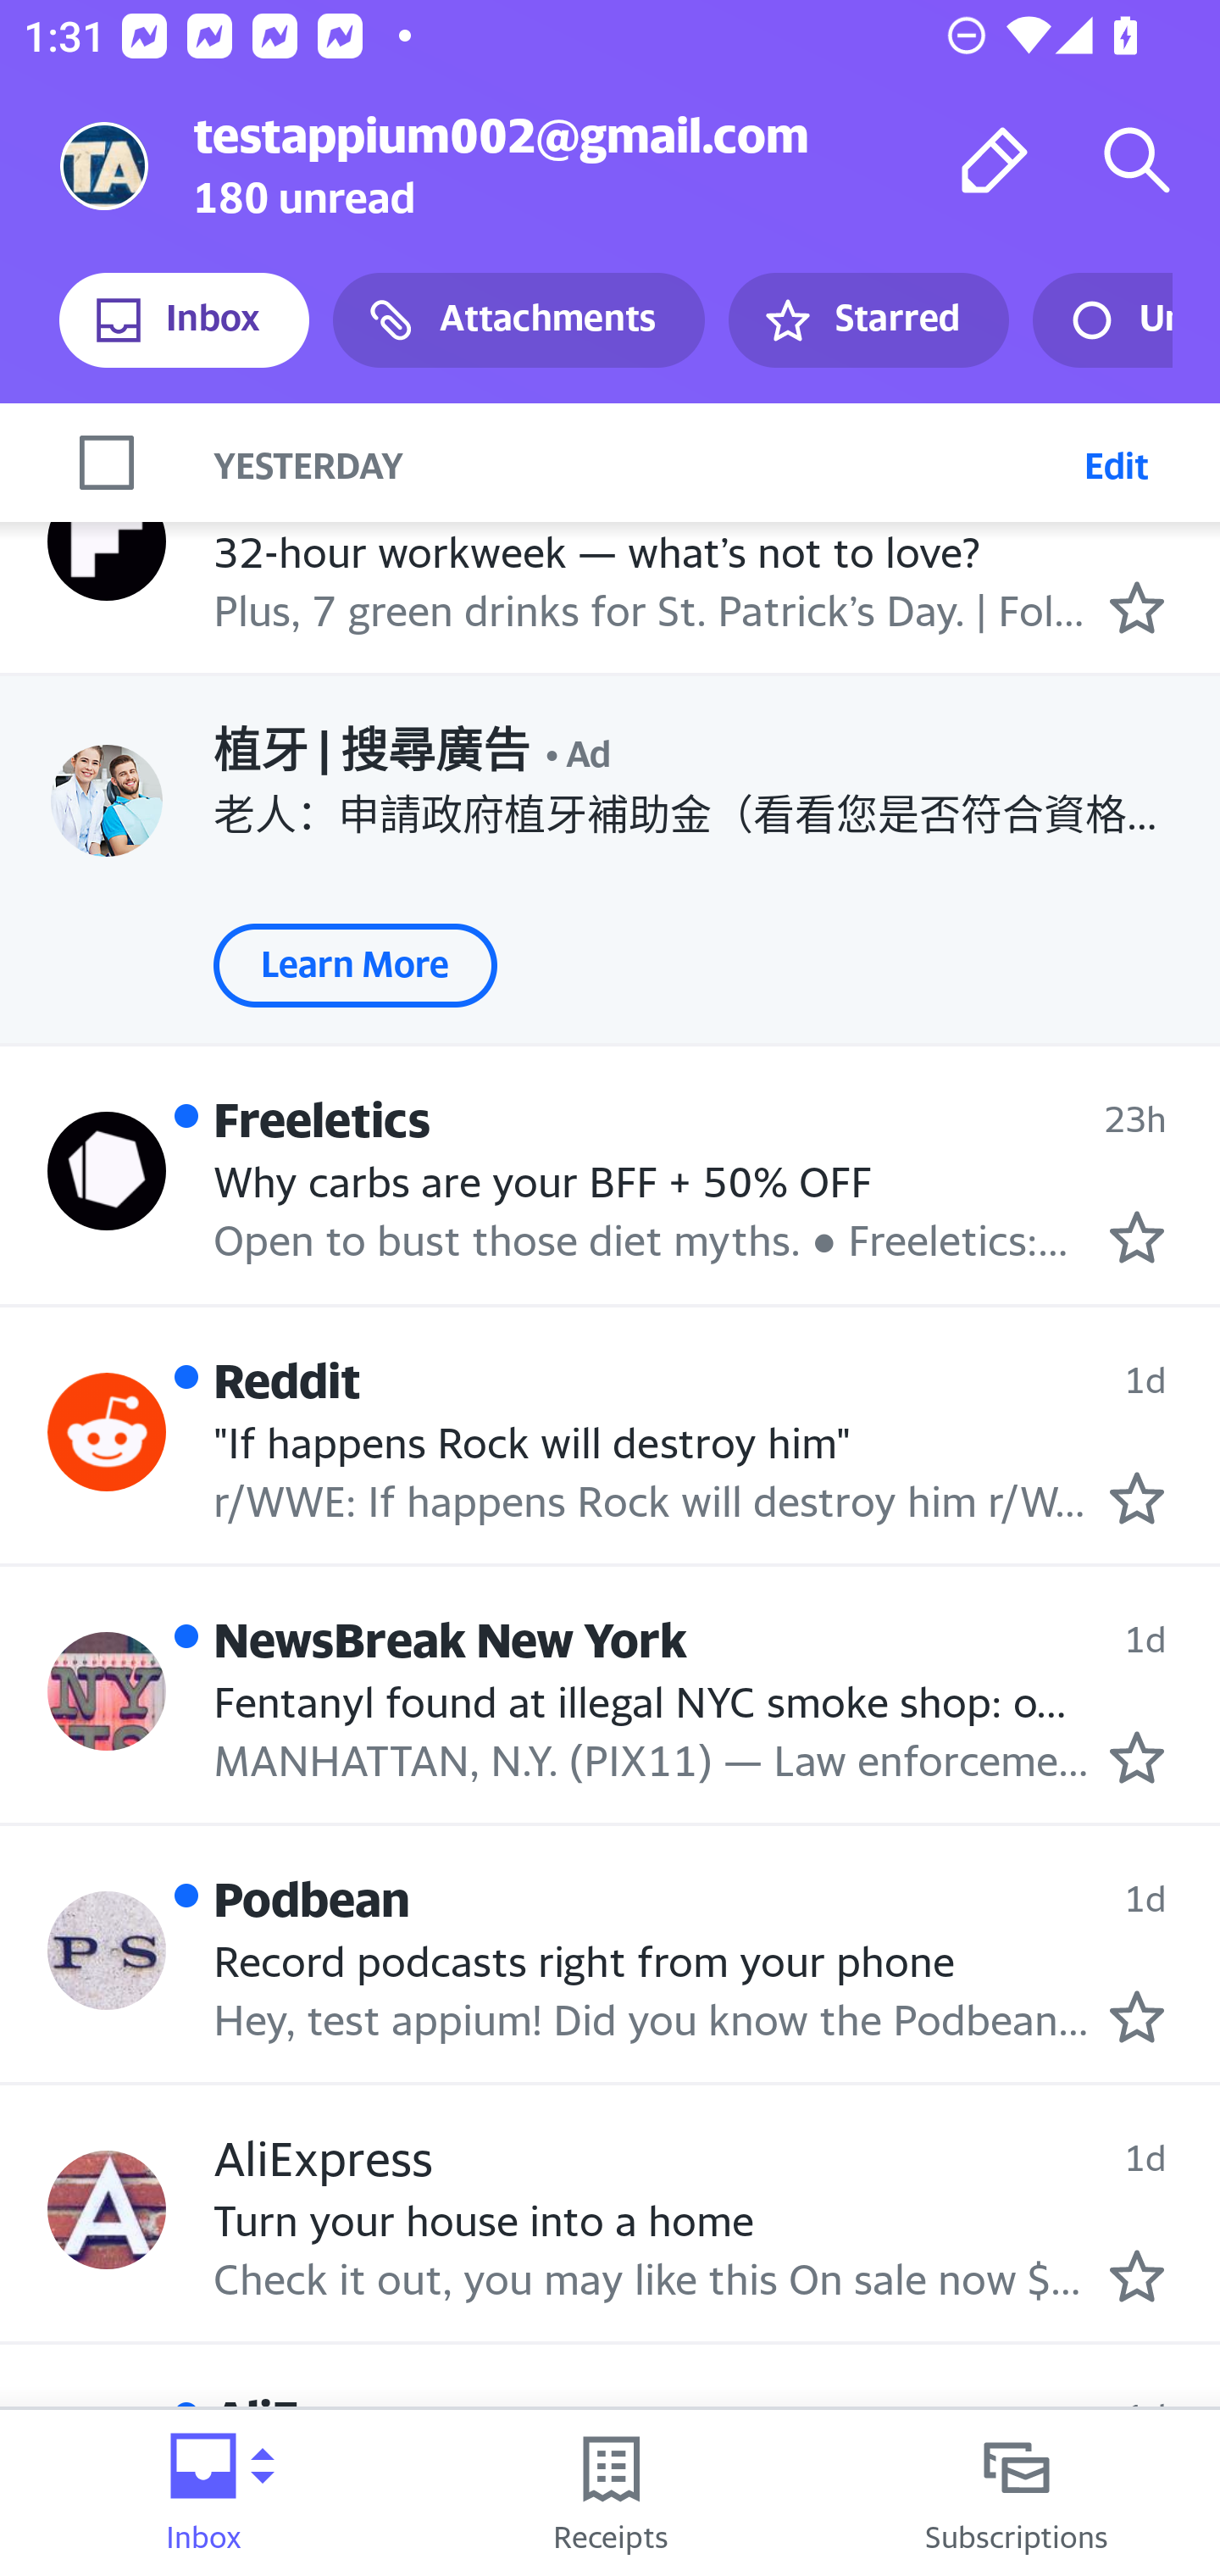  I want to click on Attachments, so click(518, 320).